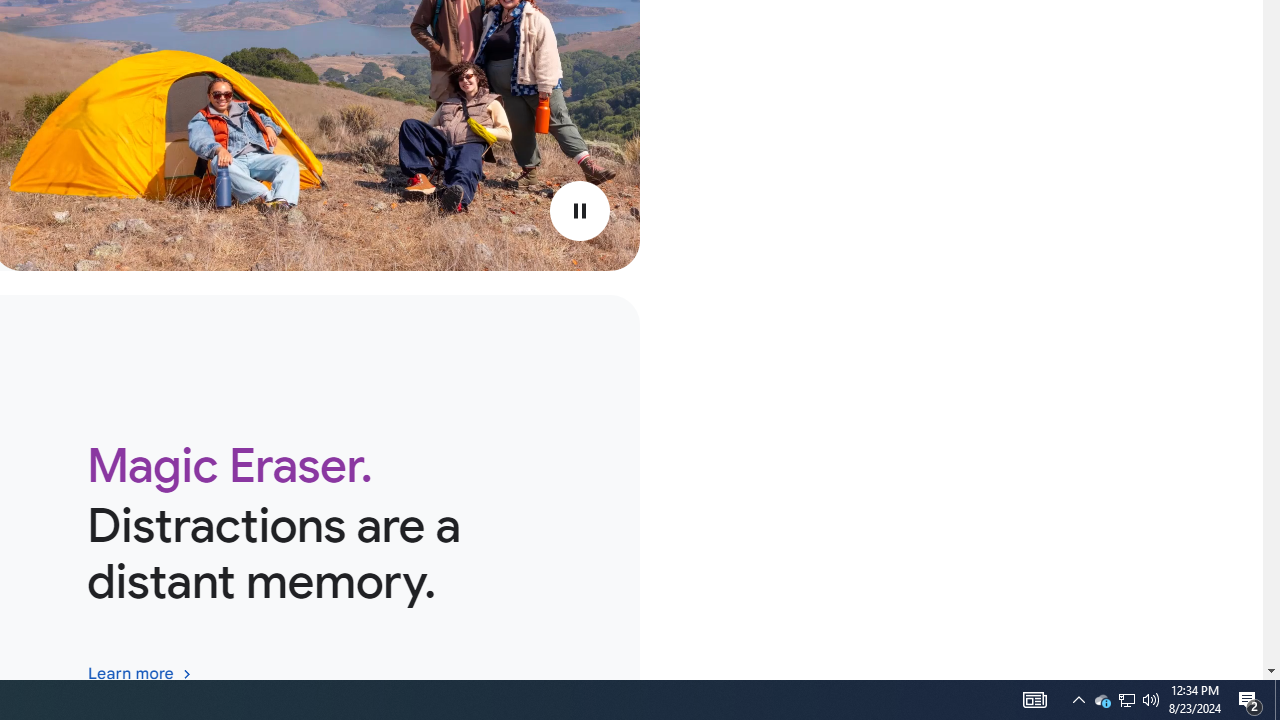 Image resolution: width=1280 pixels, height=720 pixels. Describe the element at coordinates (580, 210) in the screenshot. I see `Play video` at that location.